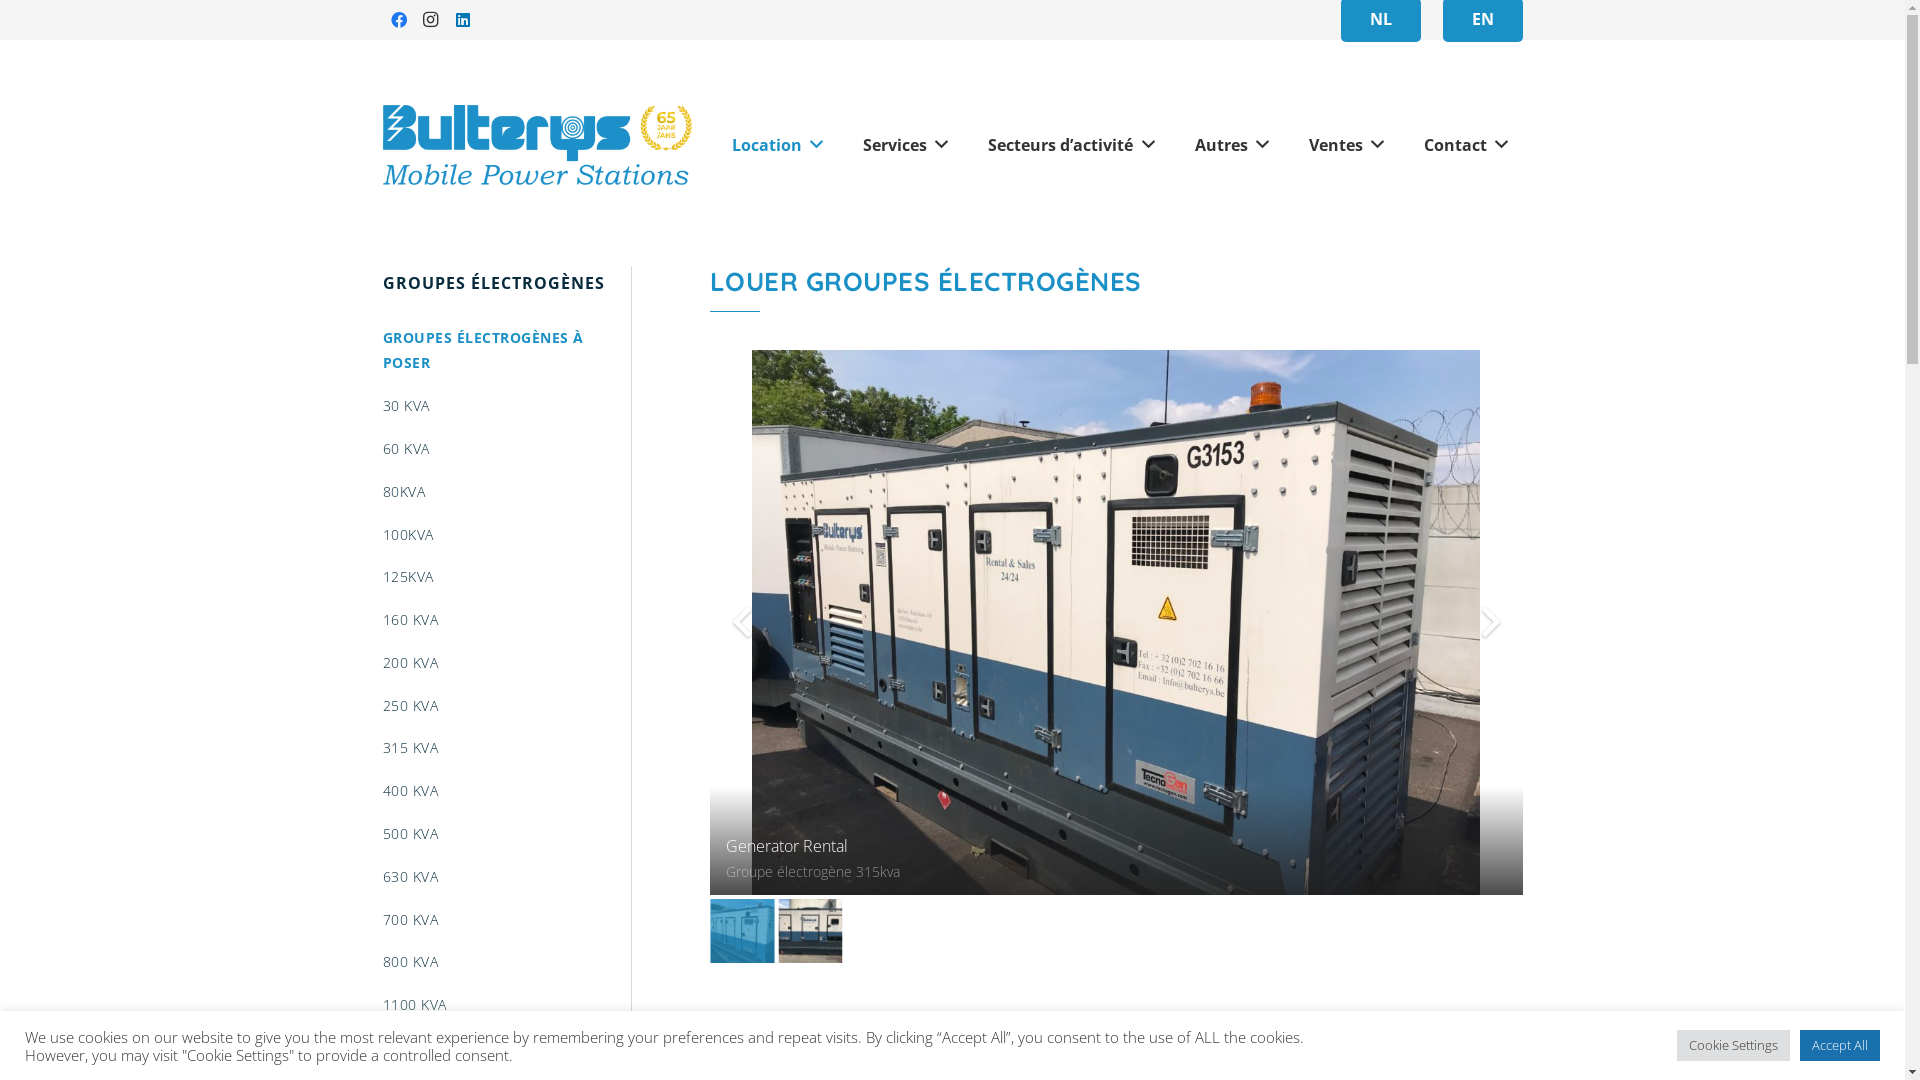  Describe the element at coordinates (506, 620) in the screenshot. I see `160 KVA` at that location.